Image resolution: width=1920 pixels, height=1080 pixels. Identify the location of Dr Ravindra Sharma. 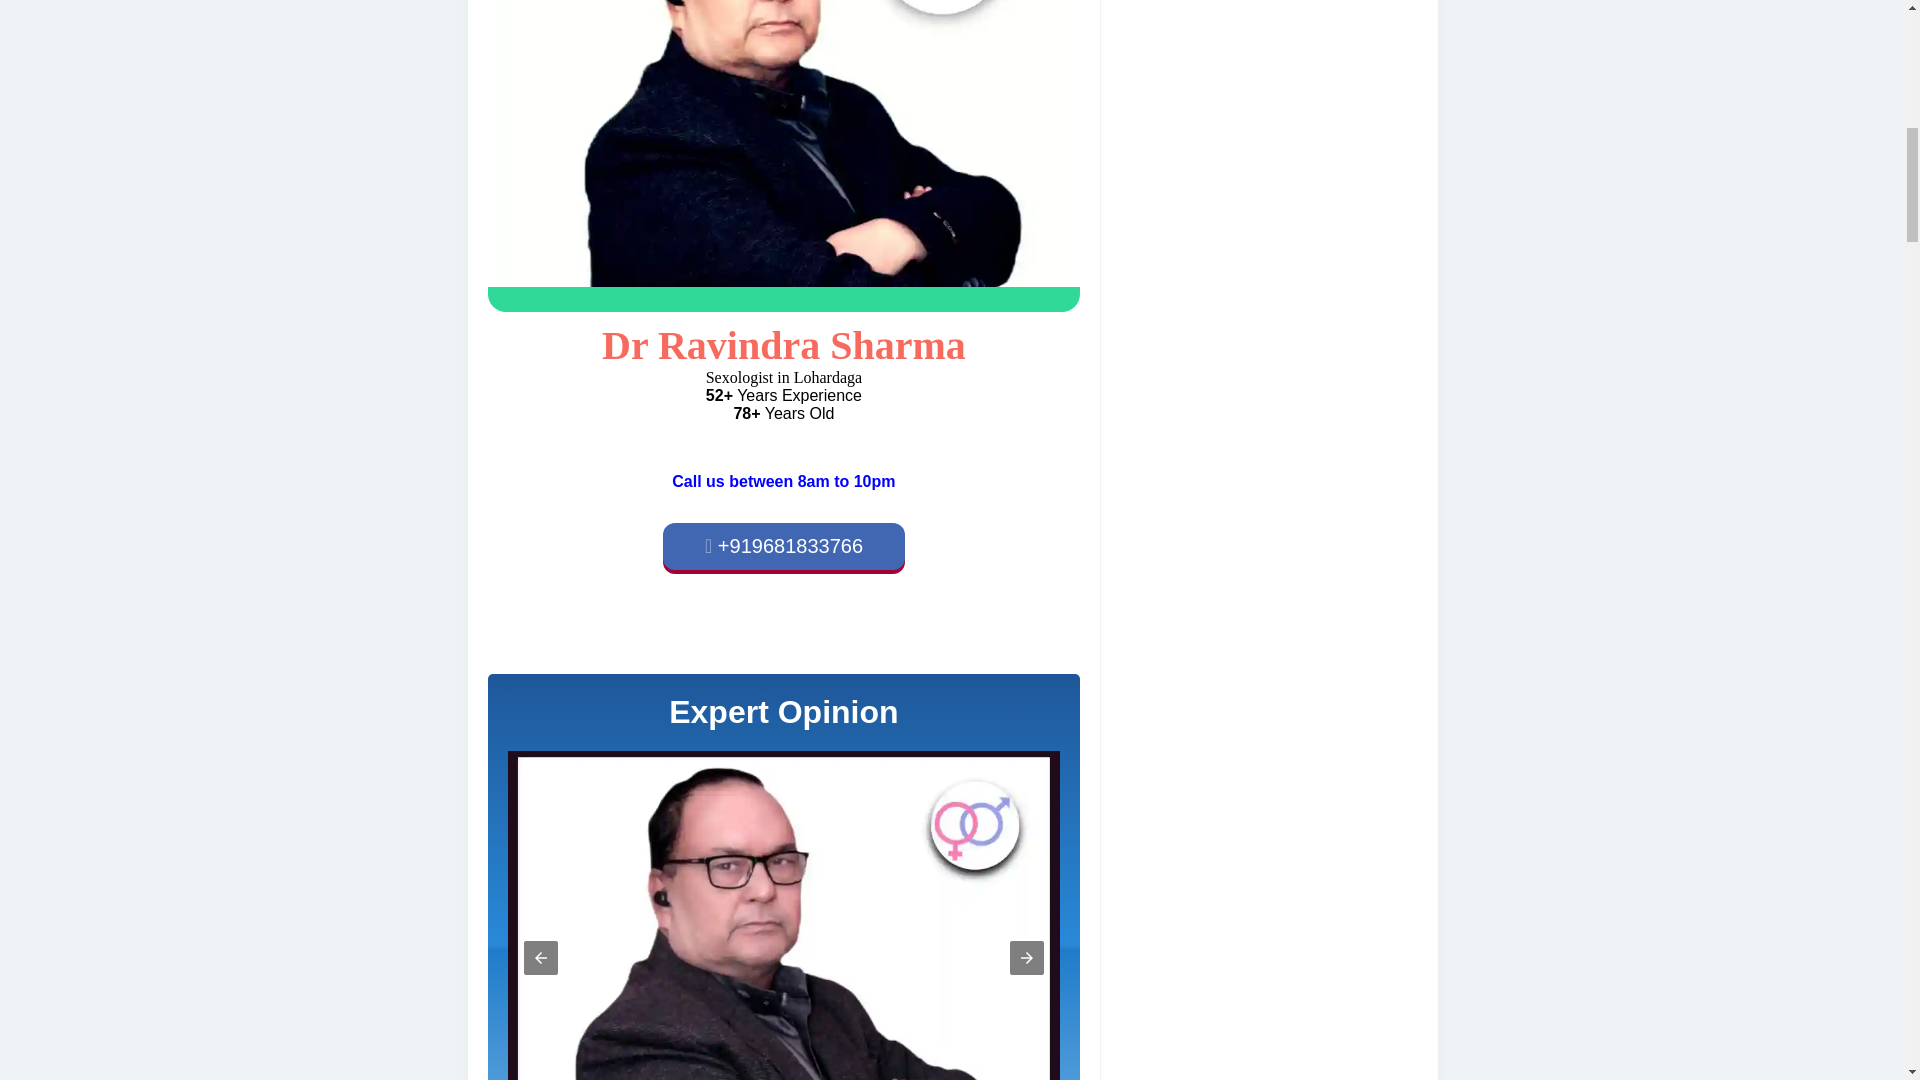
(784, 345).